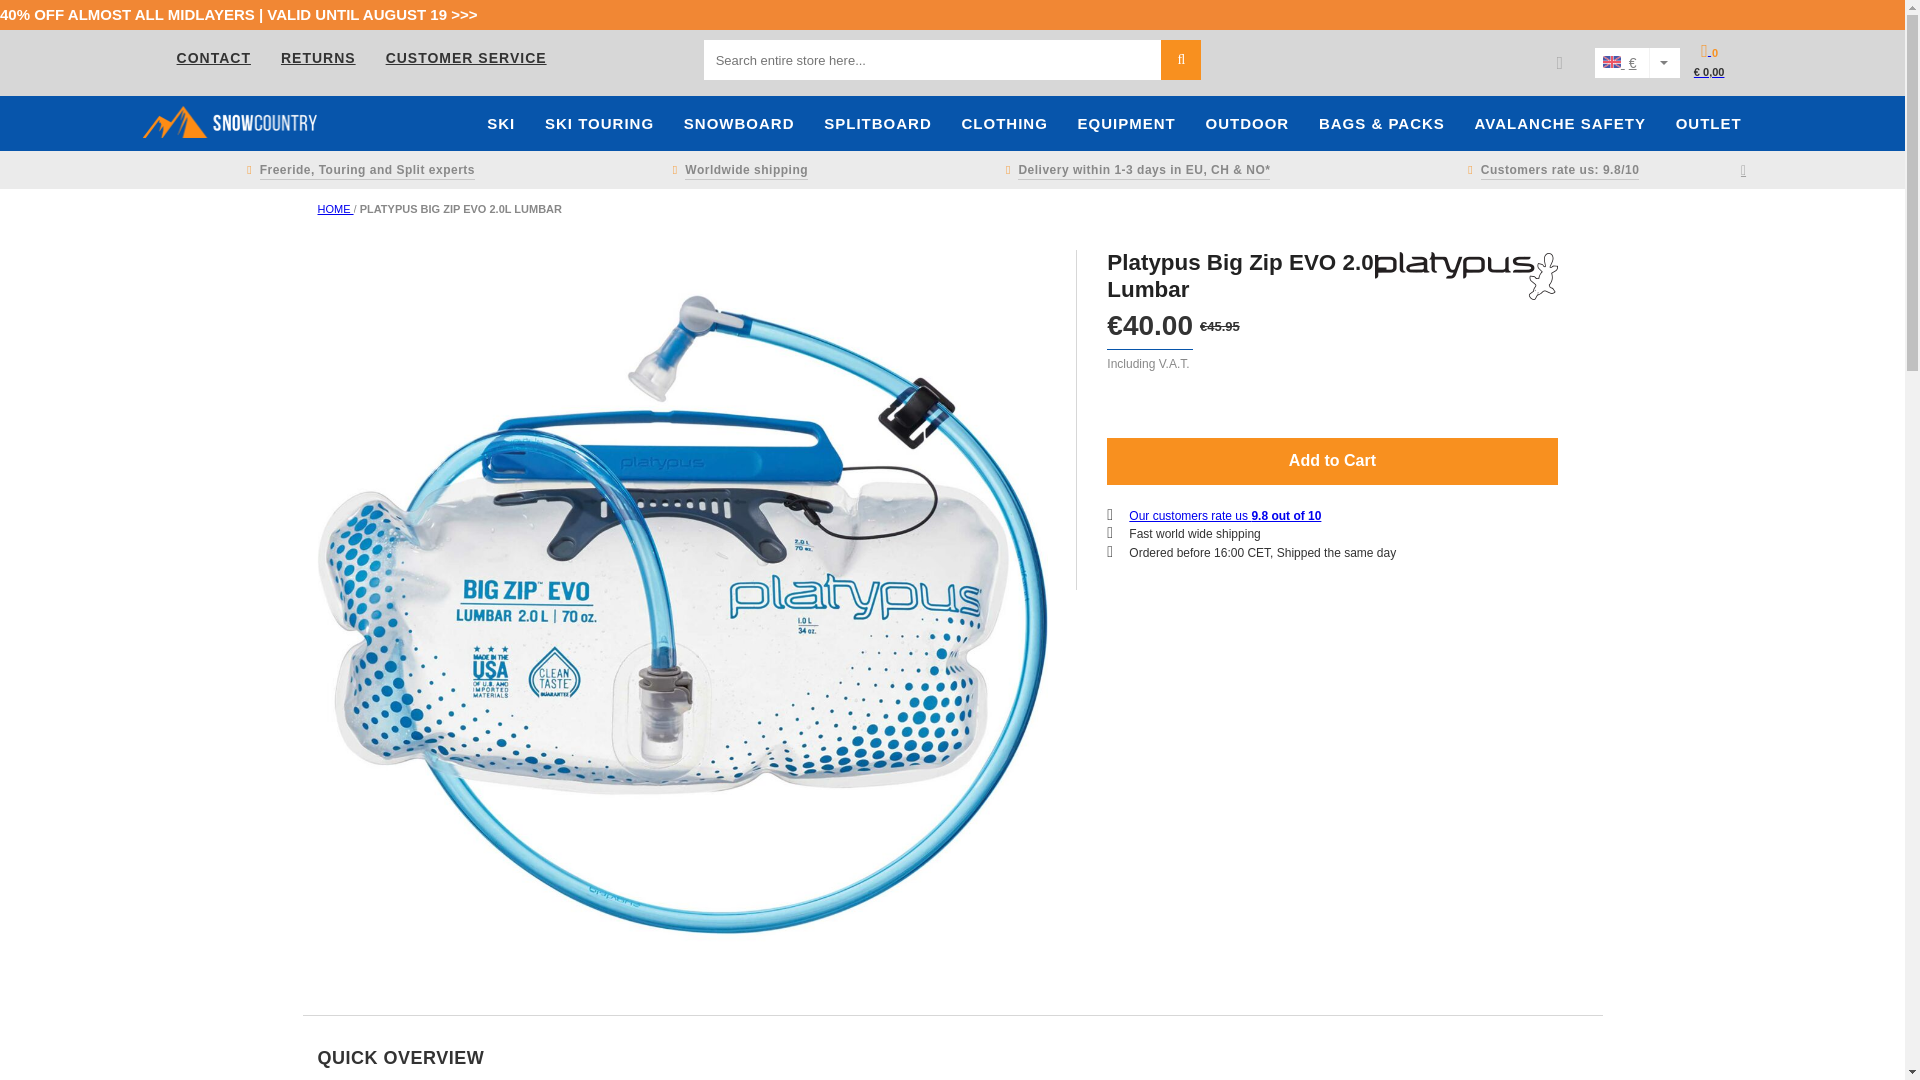 Image resolution: width=1920 pixels, height=1080 pixels. What do you see at coordinates (736, 170) in the screenshot?
I see `Worldwide shipping` at bounding box center [736, 170].